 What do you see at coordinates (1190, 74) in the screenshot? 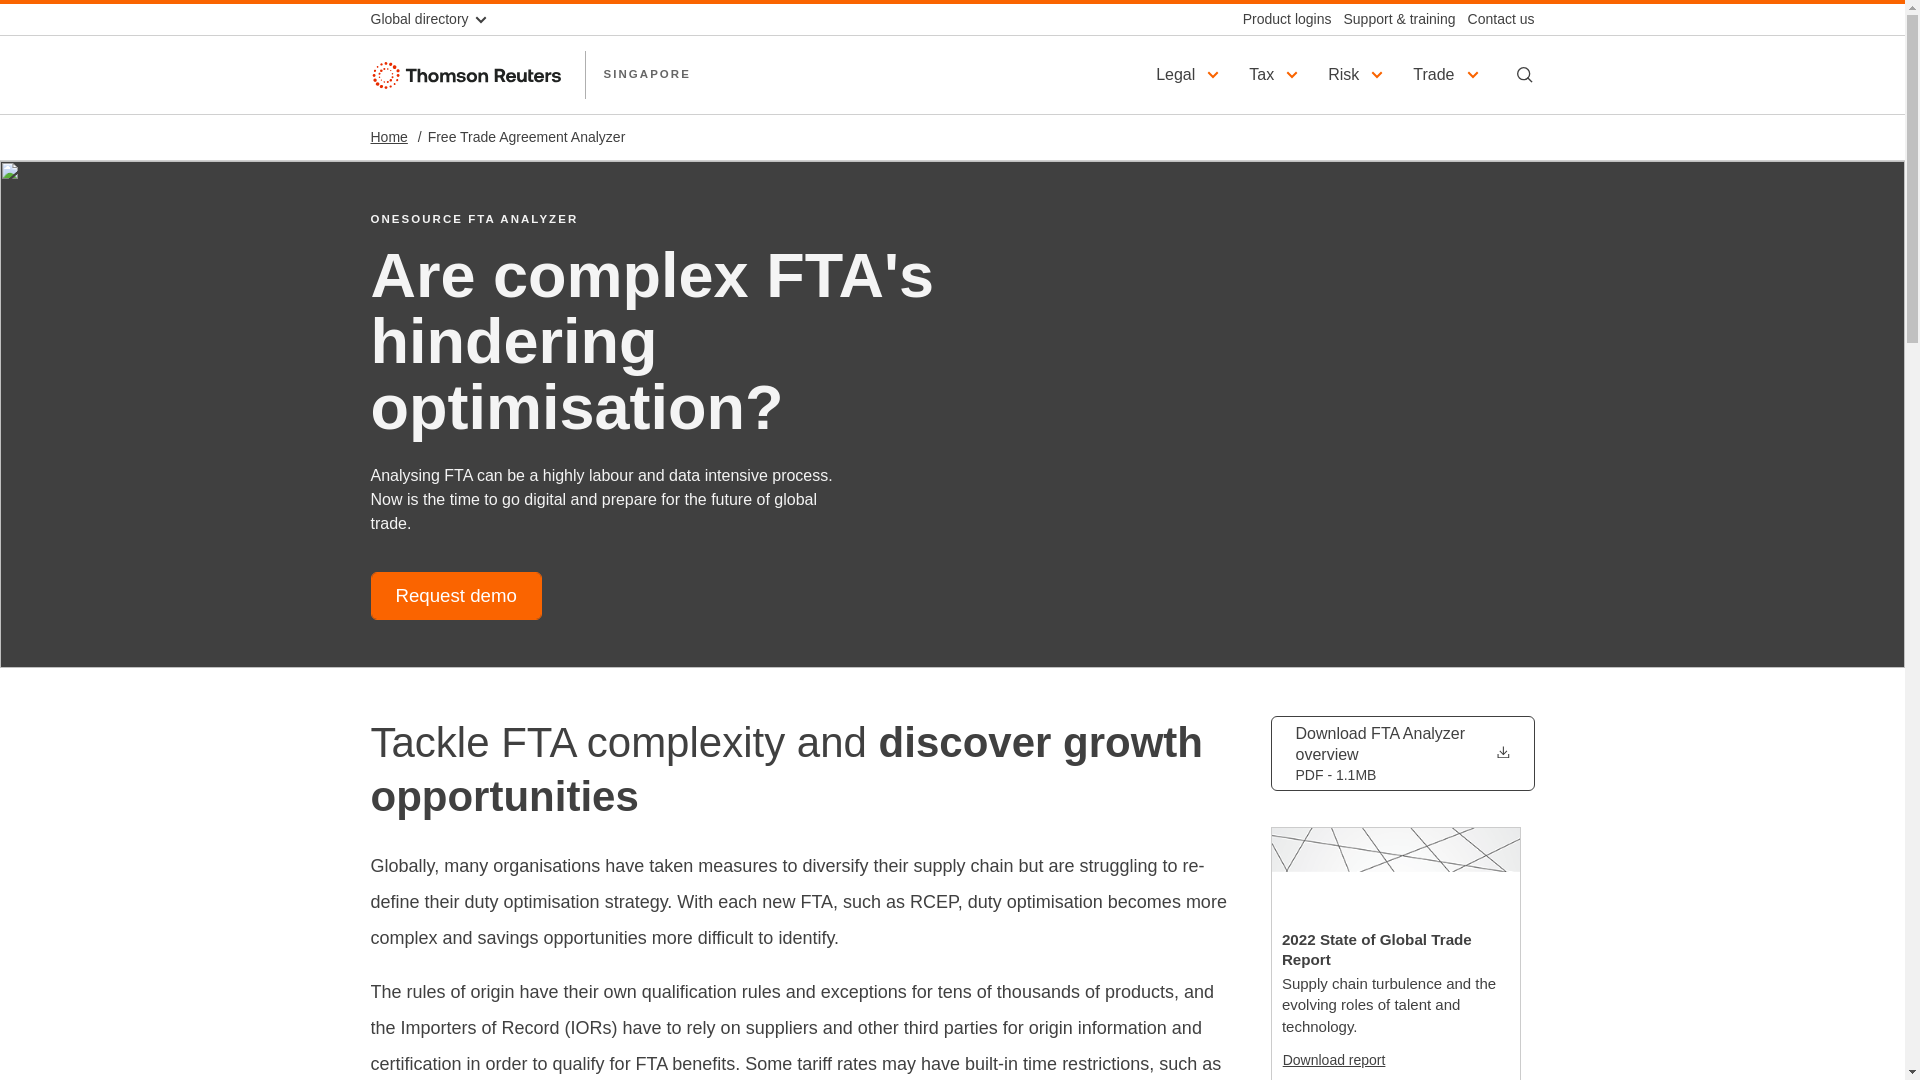
I see `Legal` at bounding box center [1190, 74].